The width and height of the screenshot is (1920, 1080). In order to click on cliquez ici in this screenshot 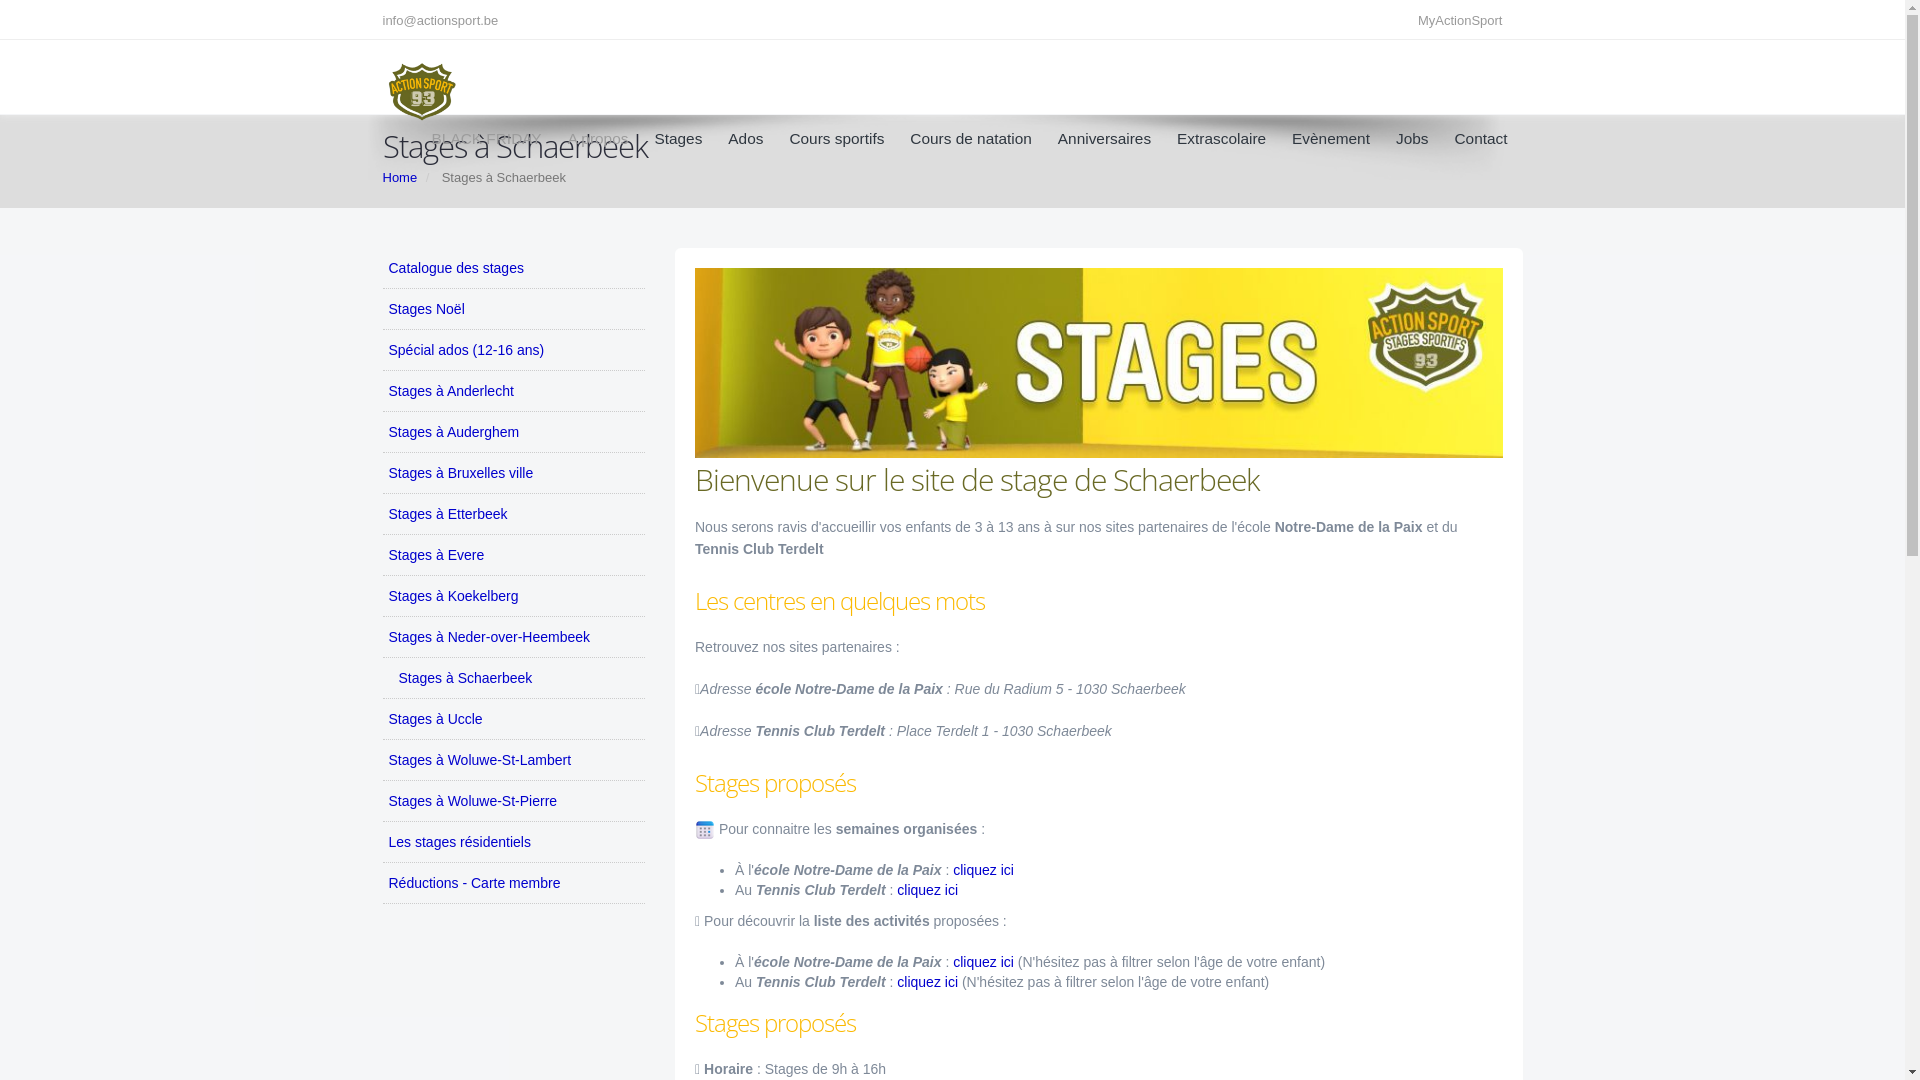, I will do `click(983, 870)`.